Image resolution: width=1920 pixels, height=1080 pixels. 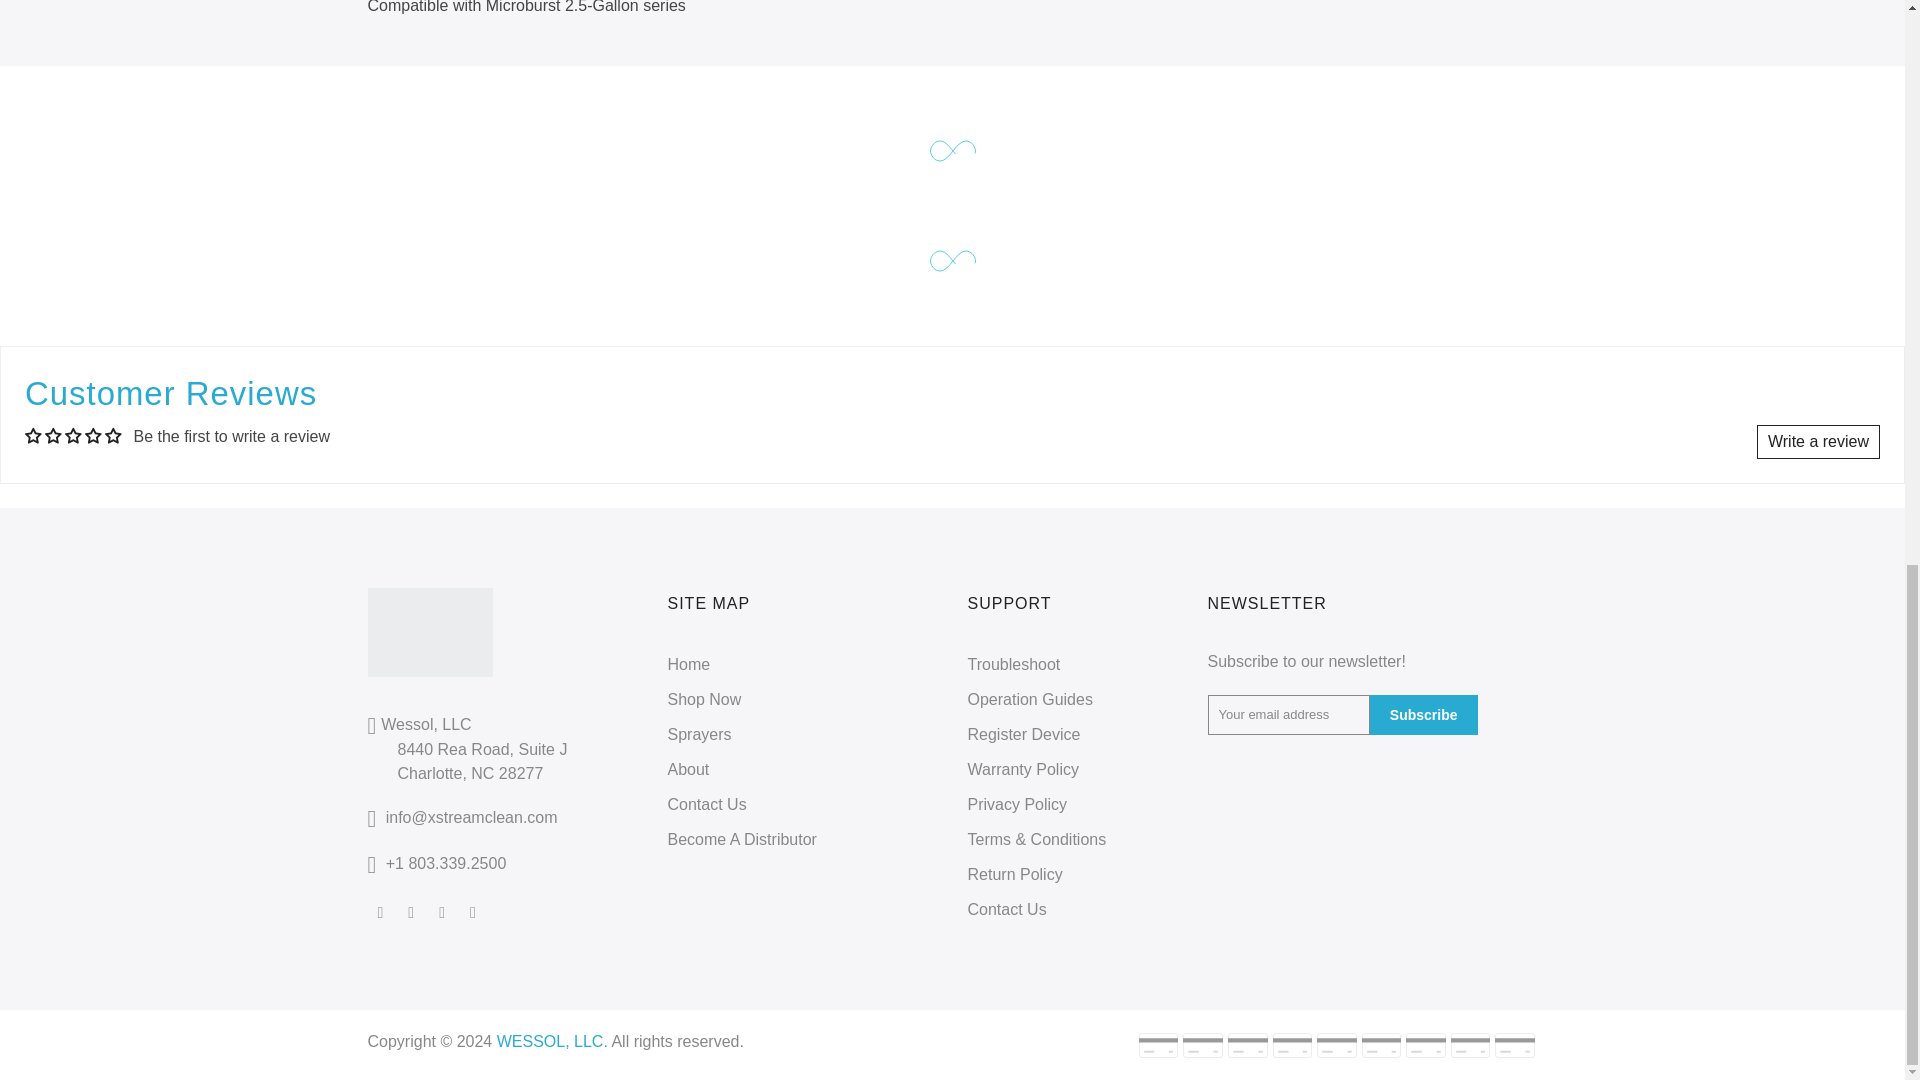 What do you see at coordinates (700, 734) in the screenshot?
I see `Sprayers` at bounding box center [700, 734].